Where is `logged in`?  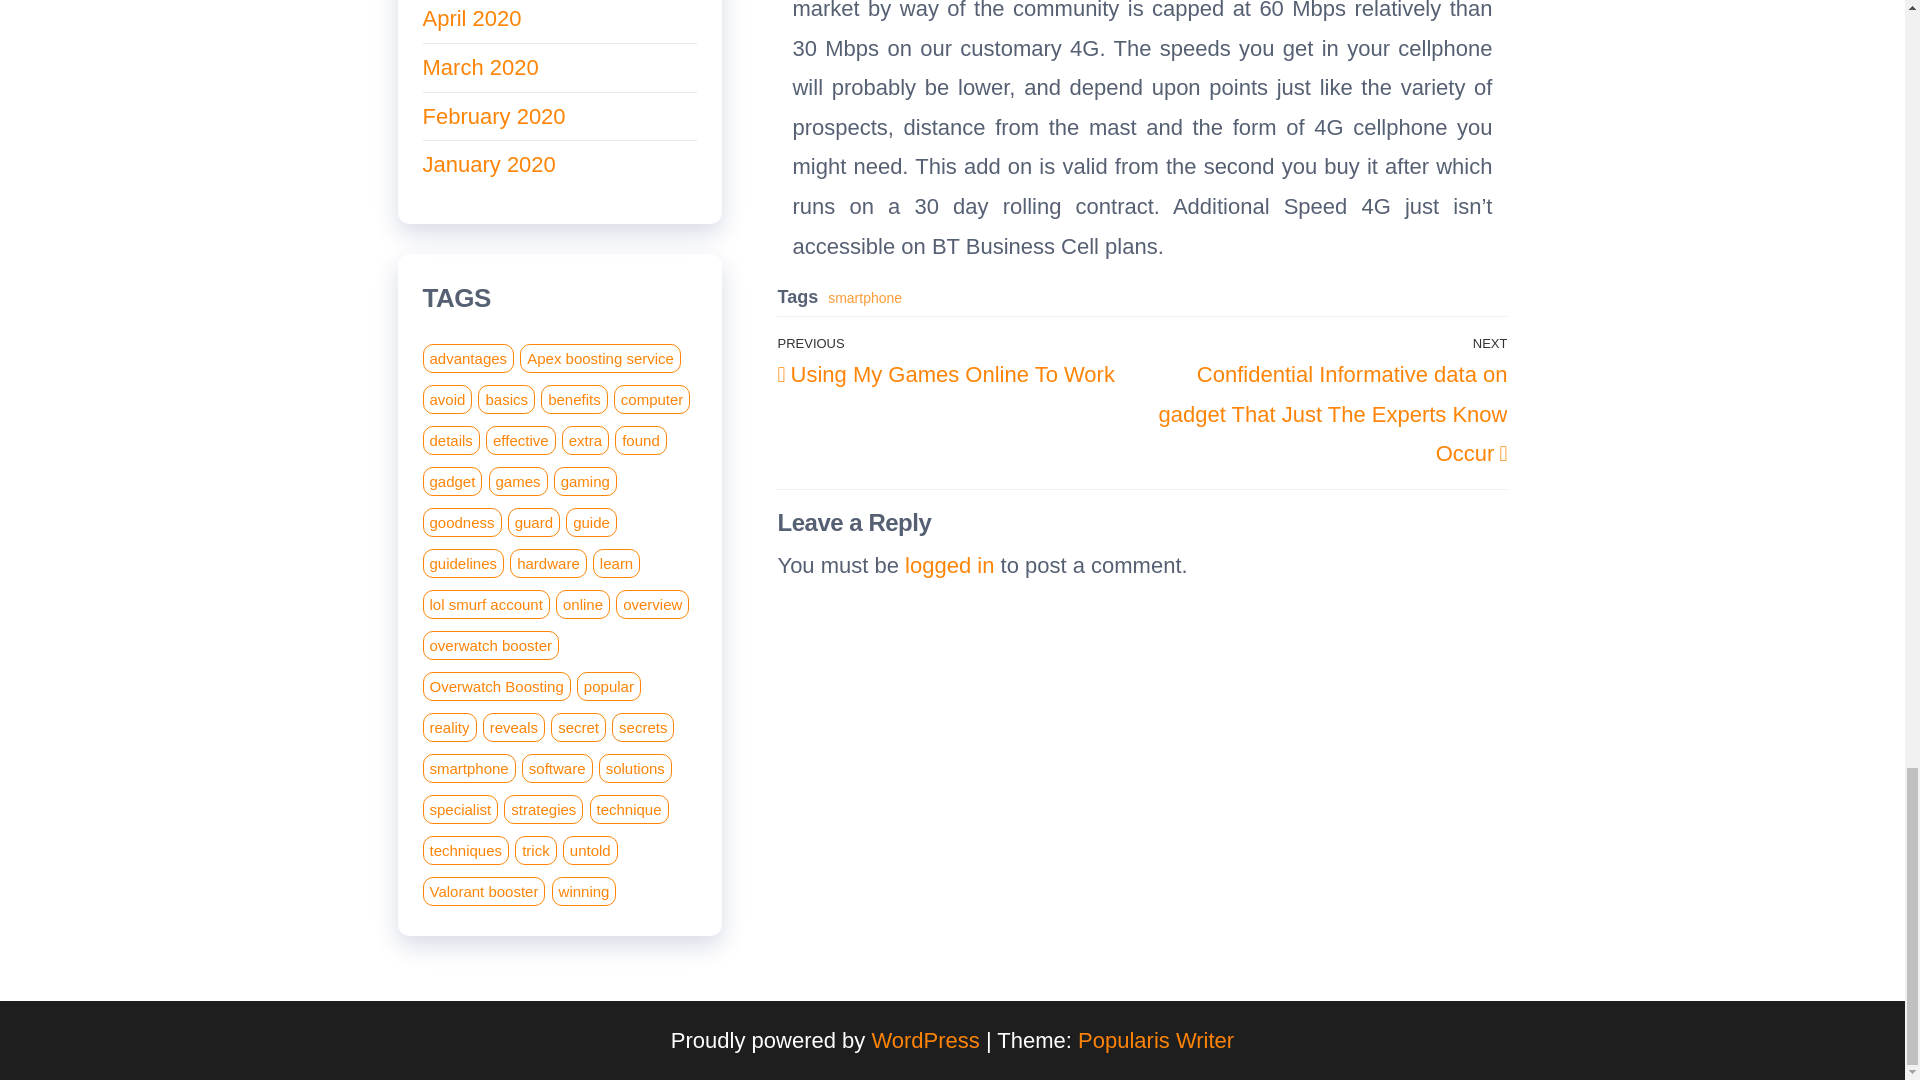 logged in is located at coordinates (949, 564).